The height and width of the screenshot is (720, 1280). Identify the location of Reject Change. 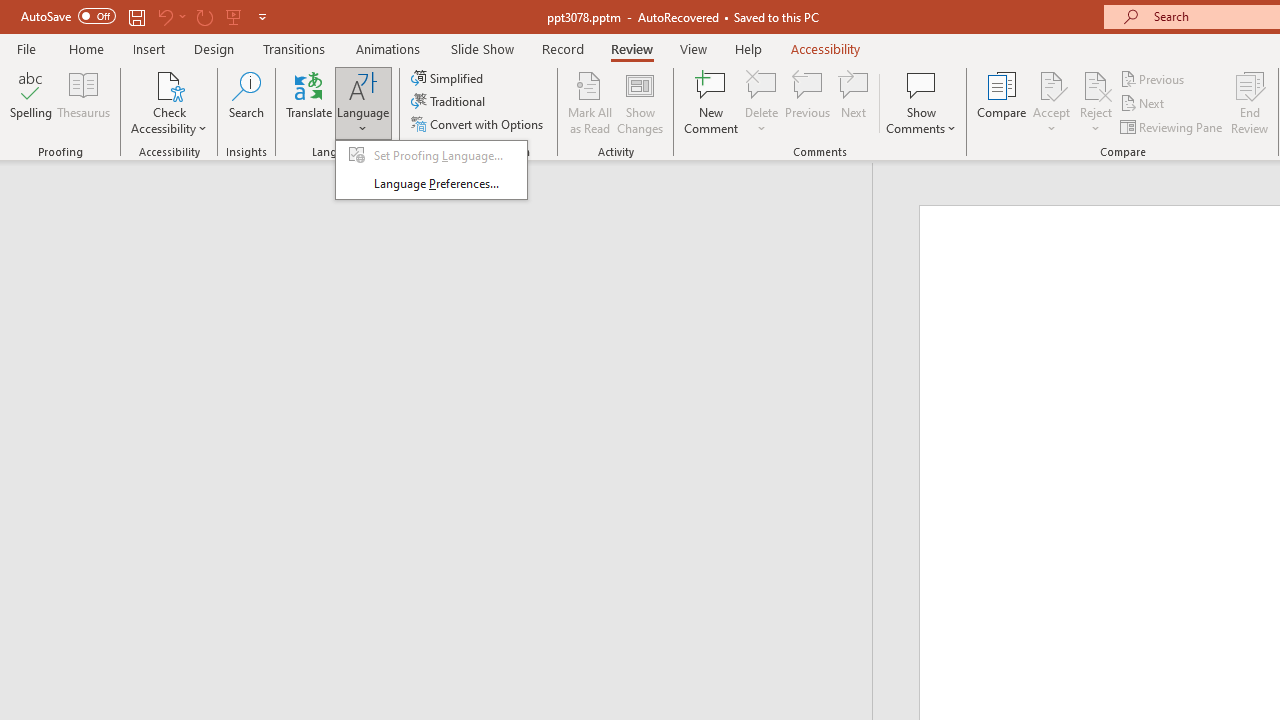
(1096, 84).